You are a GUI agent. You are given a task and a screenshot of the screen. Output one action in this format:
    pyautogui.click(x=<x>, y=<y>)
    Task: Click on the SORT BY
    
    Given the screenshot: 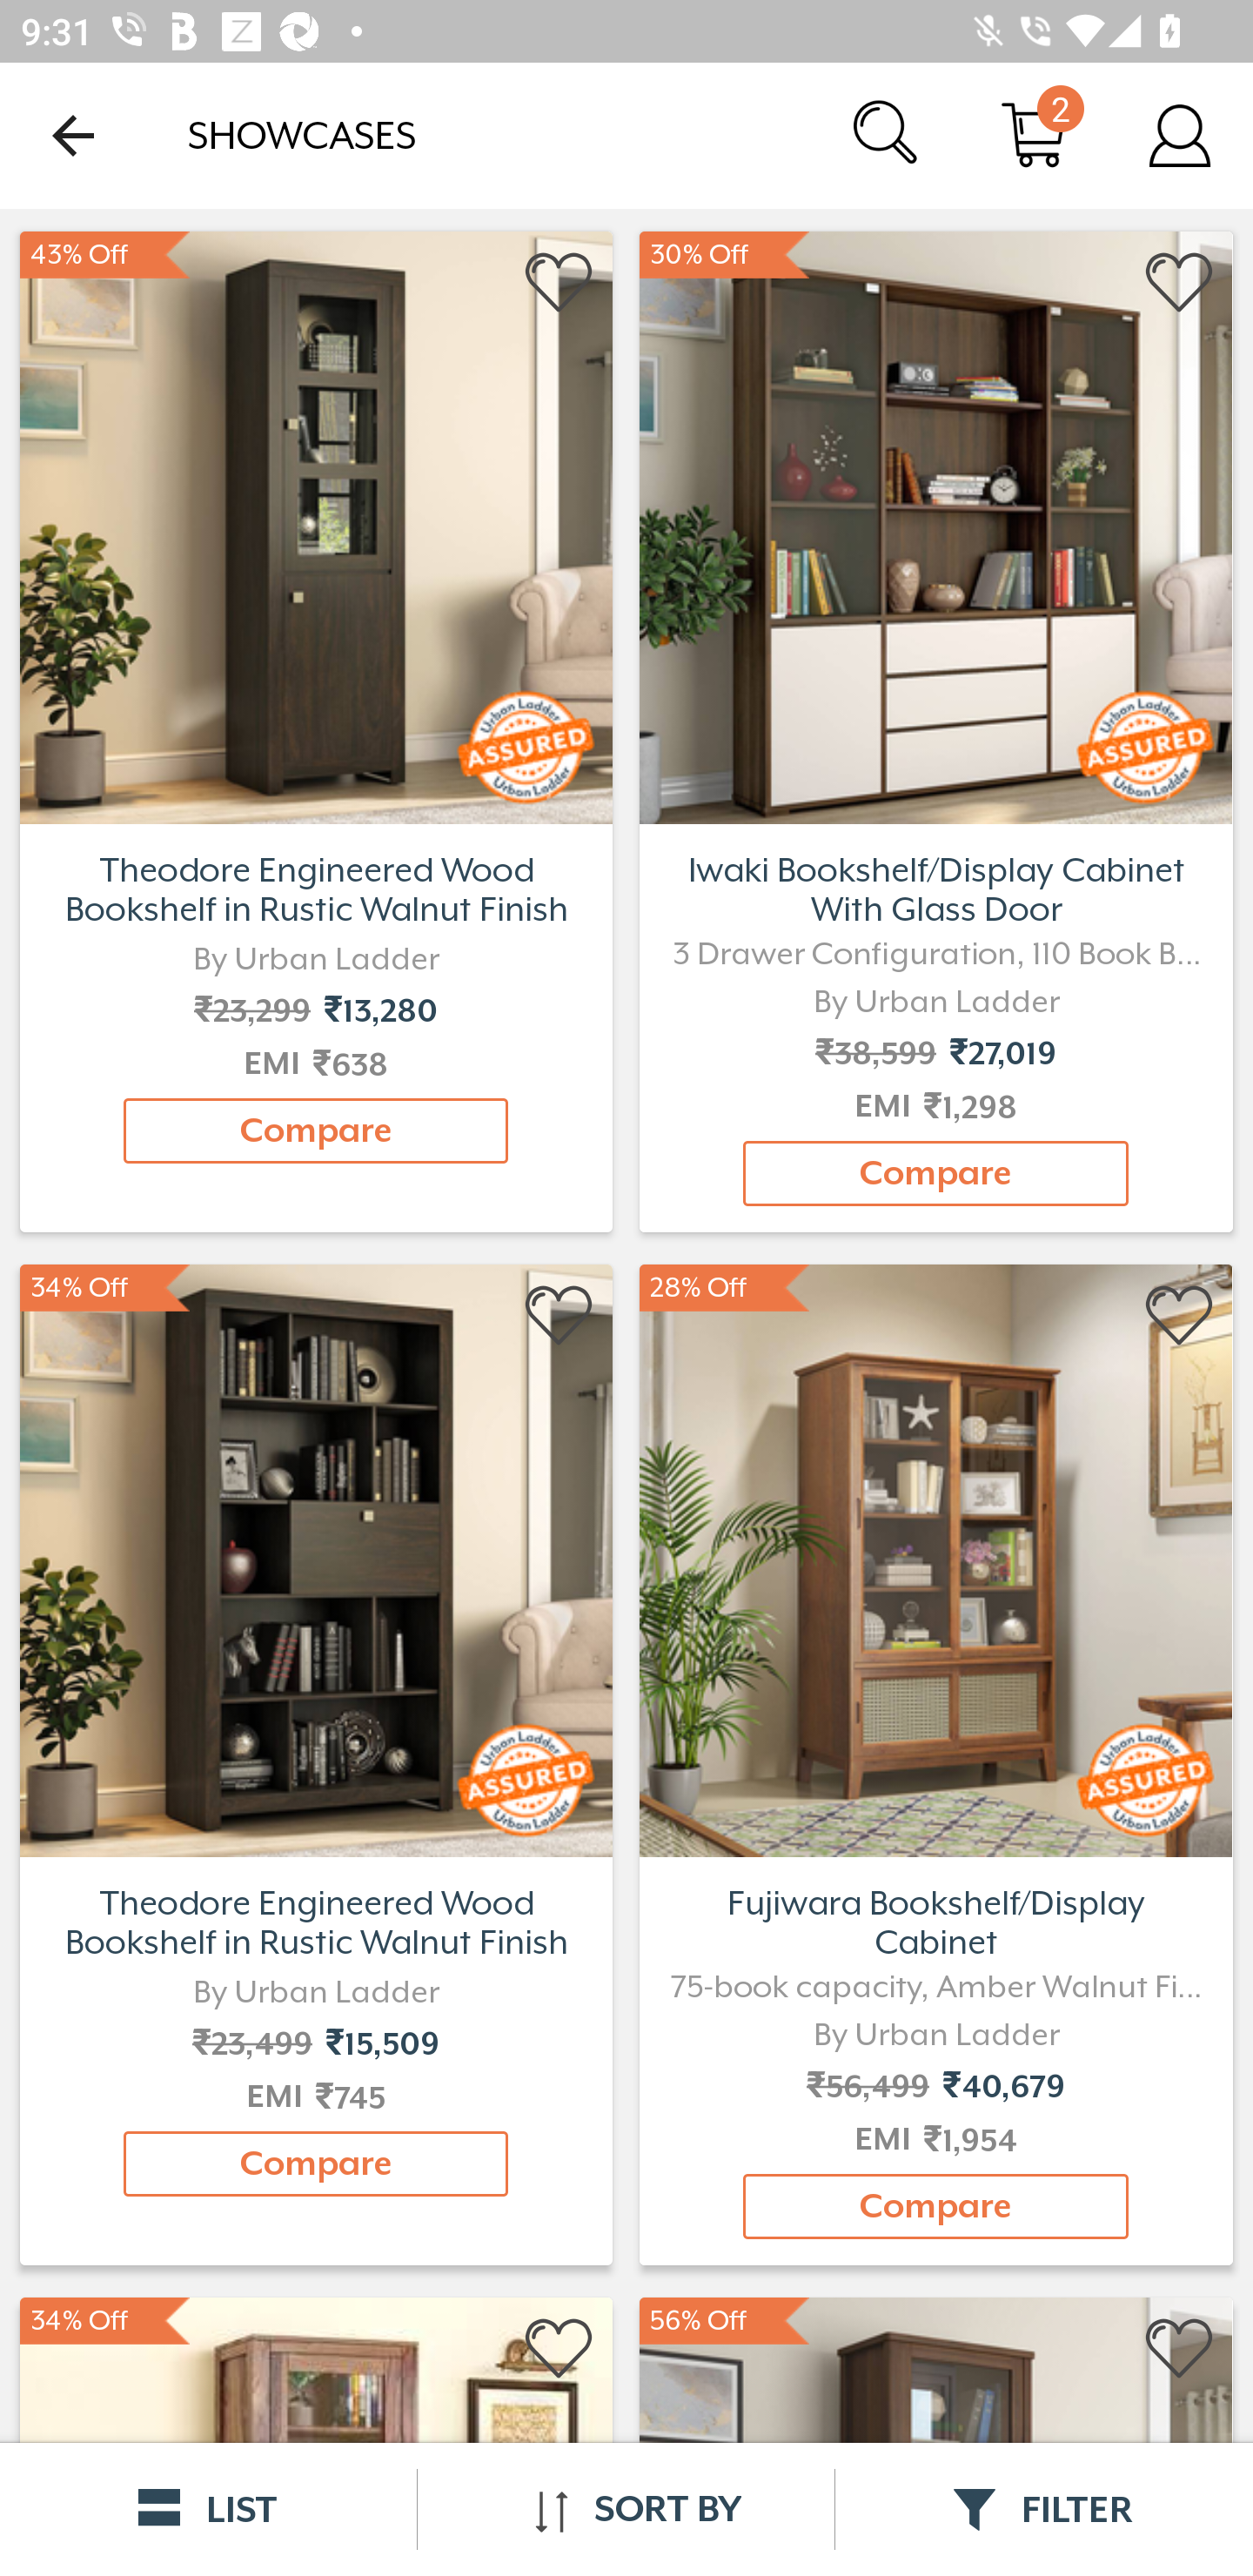 What is the action you would take?
    pyautogui.click(x=626, y=2509)
    